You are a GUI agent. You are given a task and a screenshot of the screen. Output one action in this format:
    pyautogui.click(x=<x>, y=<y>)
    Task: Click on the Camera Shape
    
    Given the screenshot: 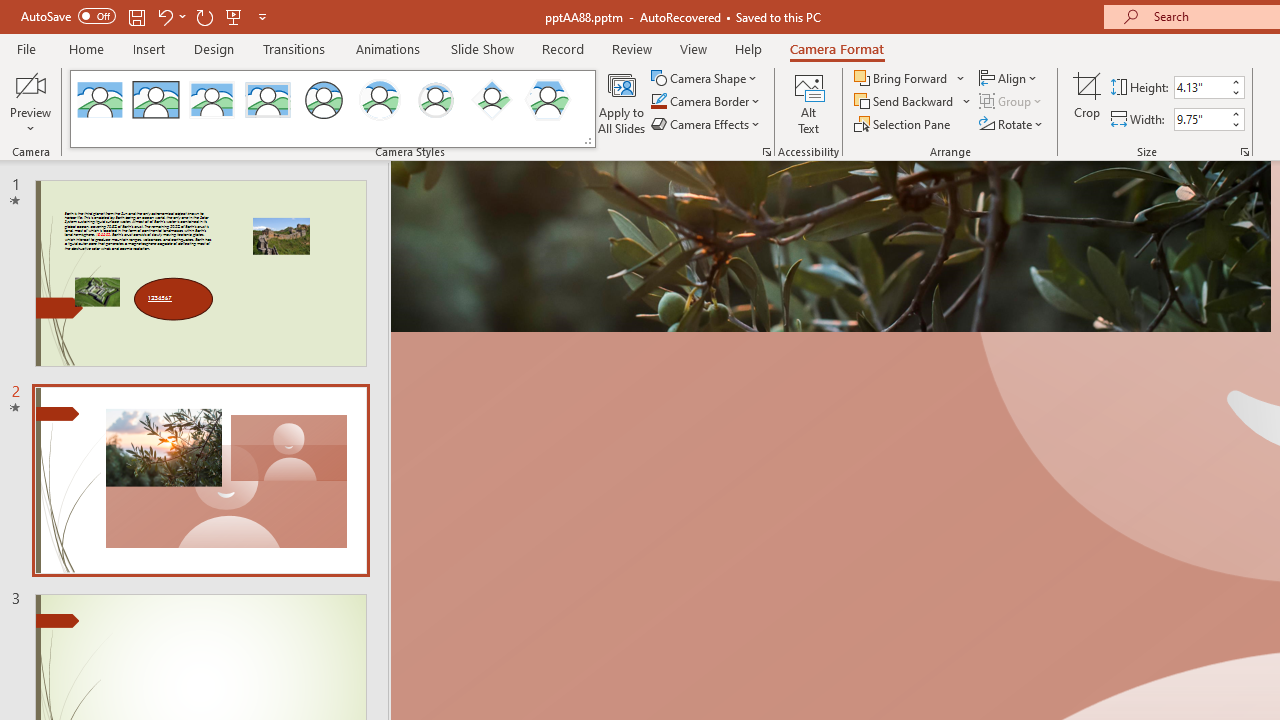 What is the action you would take?
    pyautogui.click(x=706, y=78)
    